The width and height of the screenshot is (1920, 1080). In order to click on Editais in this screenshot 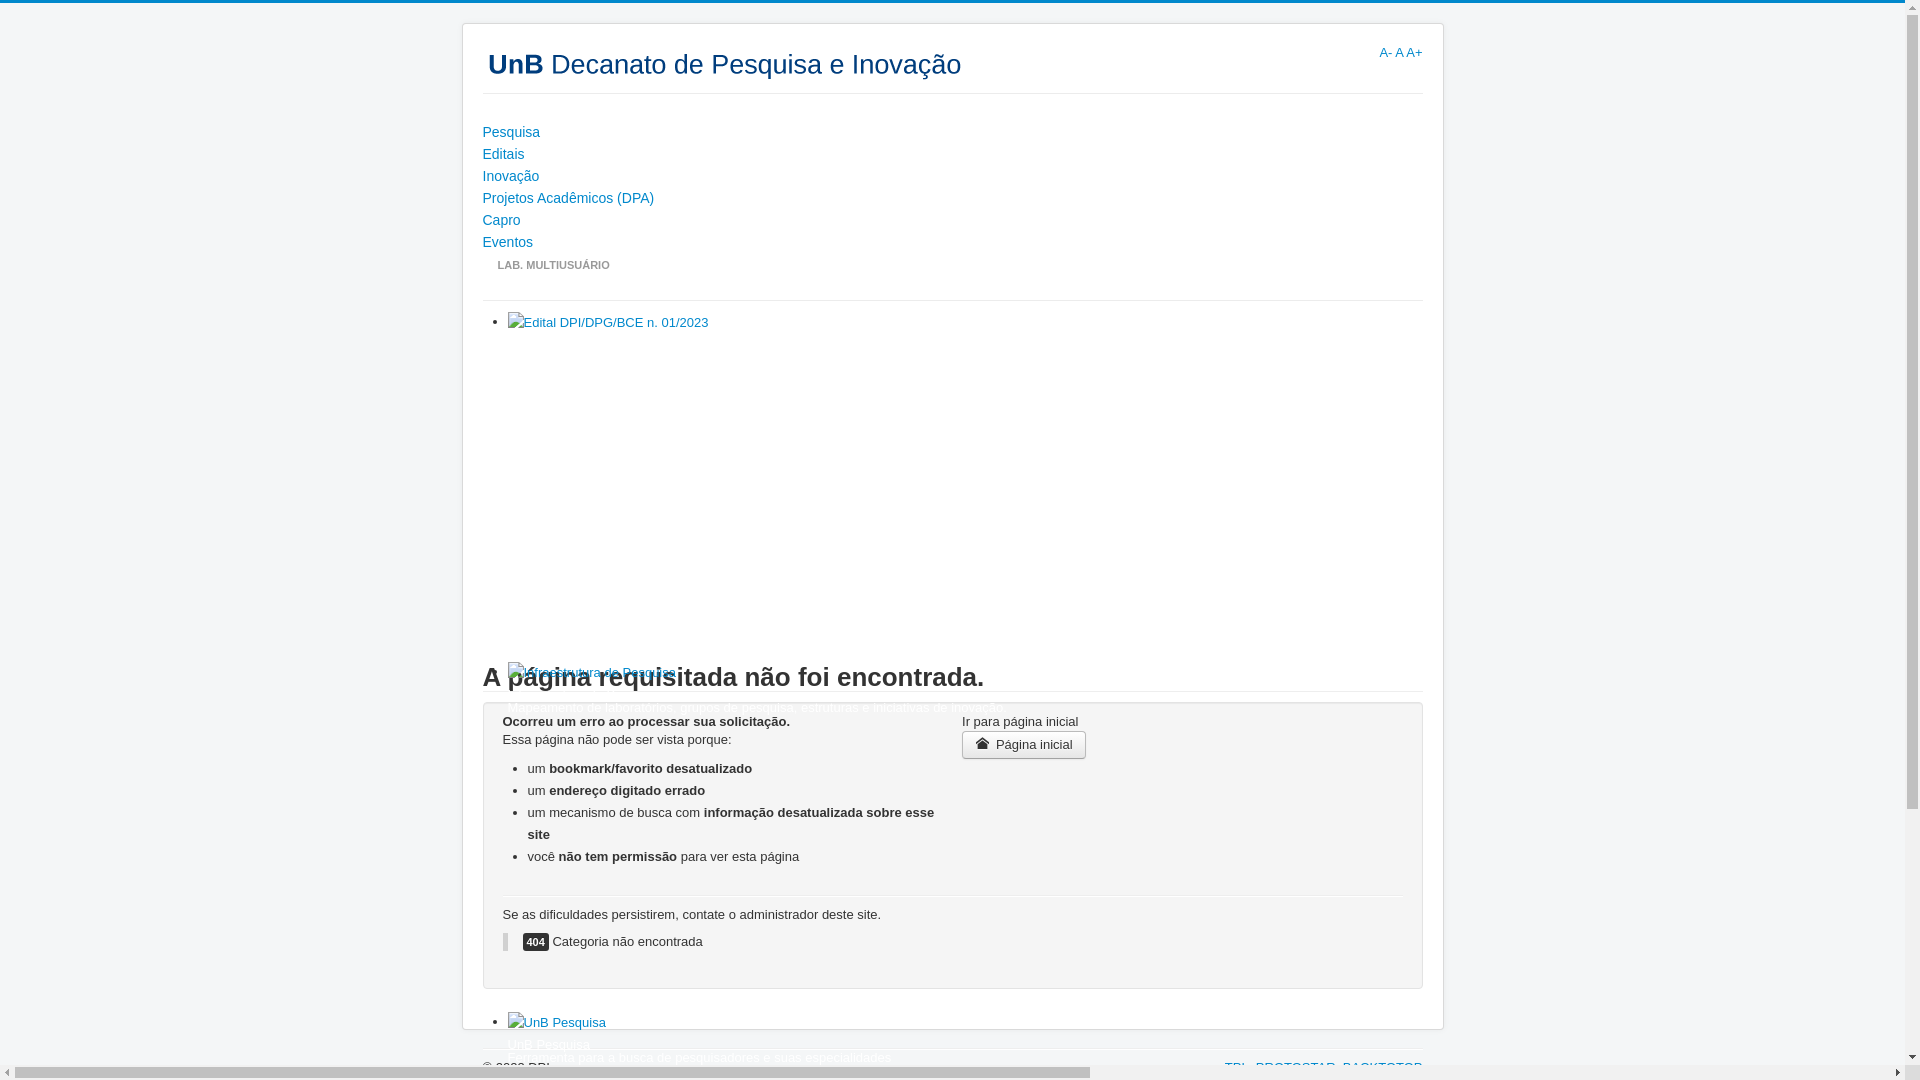, I will do `click(952, 154)`.